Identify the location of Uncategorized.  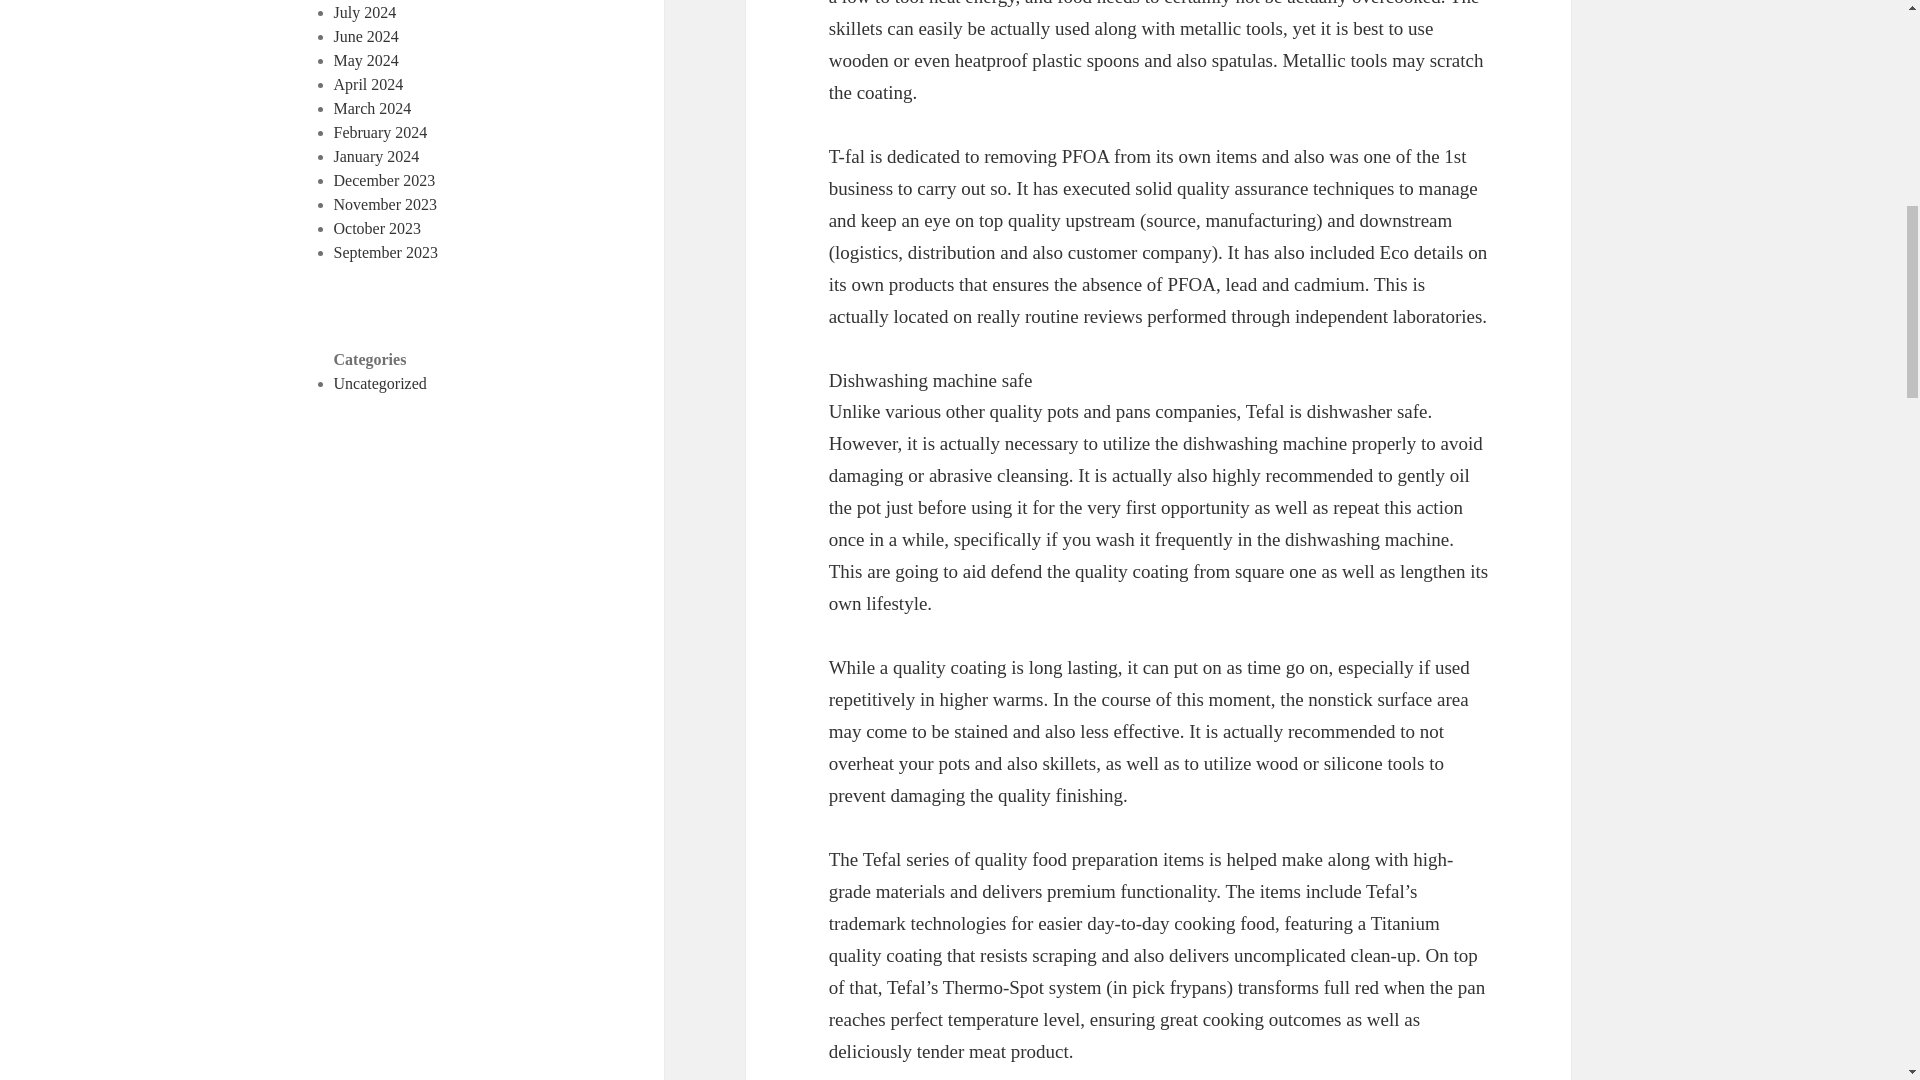
(380, 383).